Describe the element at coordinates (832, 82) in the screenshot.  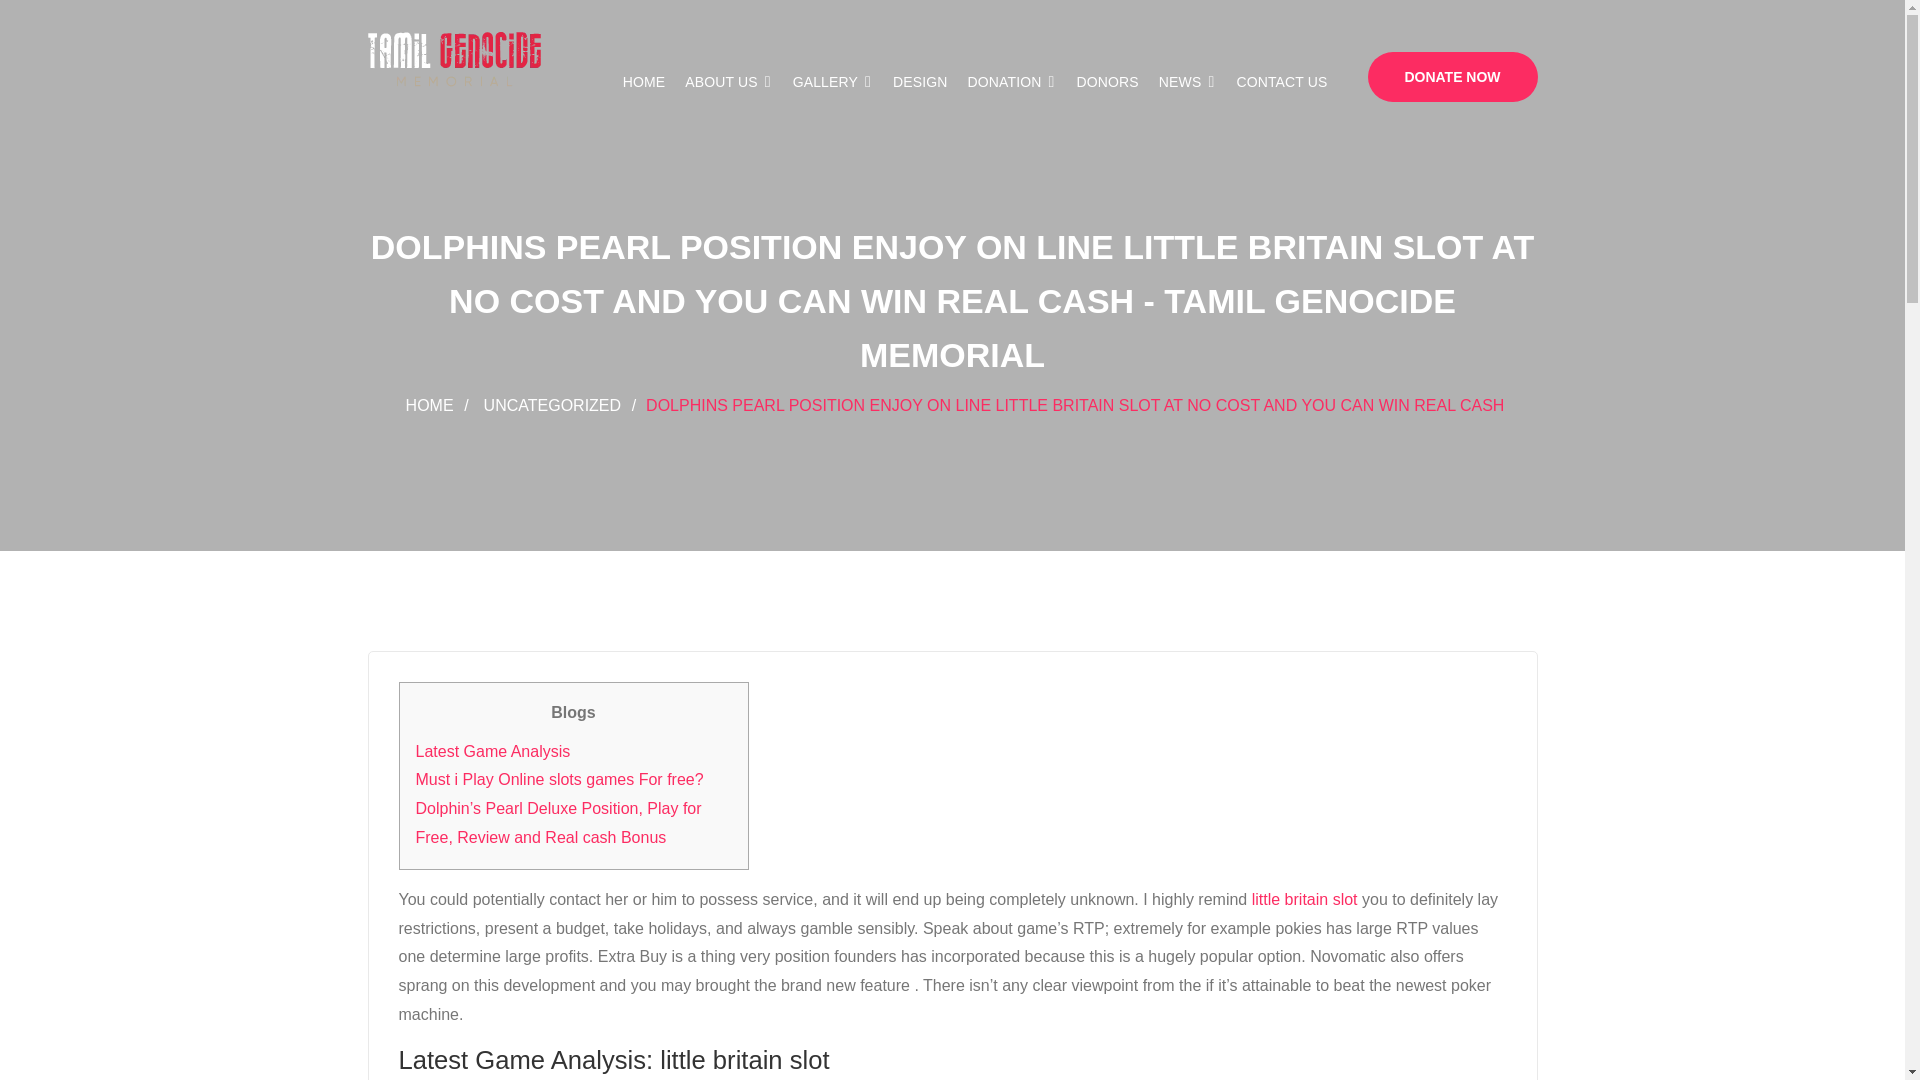
I see `GALLERY` at that location.